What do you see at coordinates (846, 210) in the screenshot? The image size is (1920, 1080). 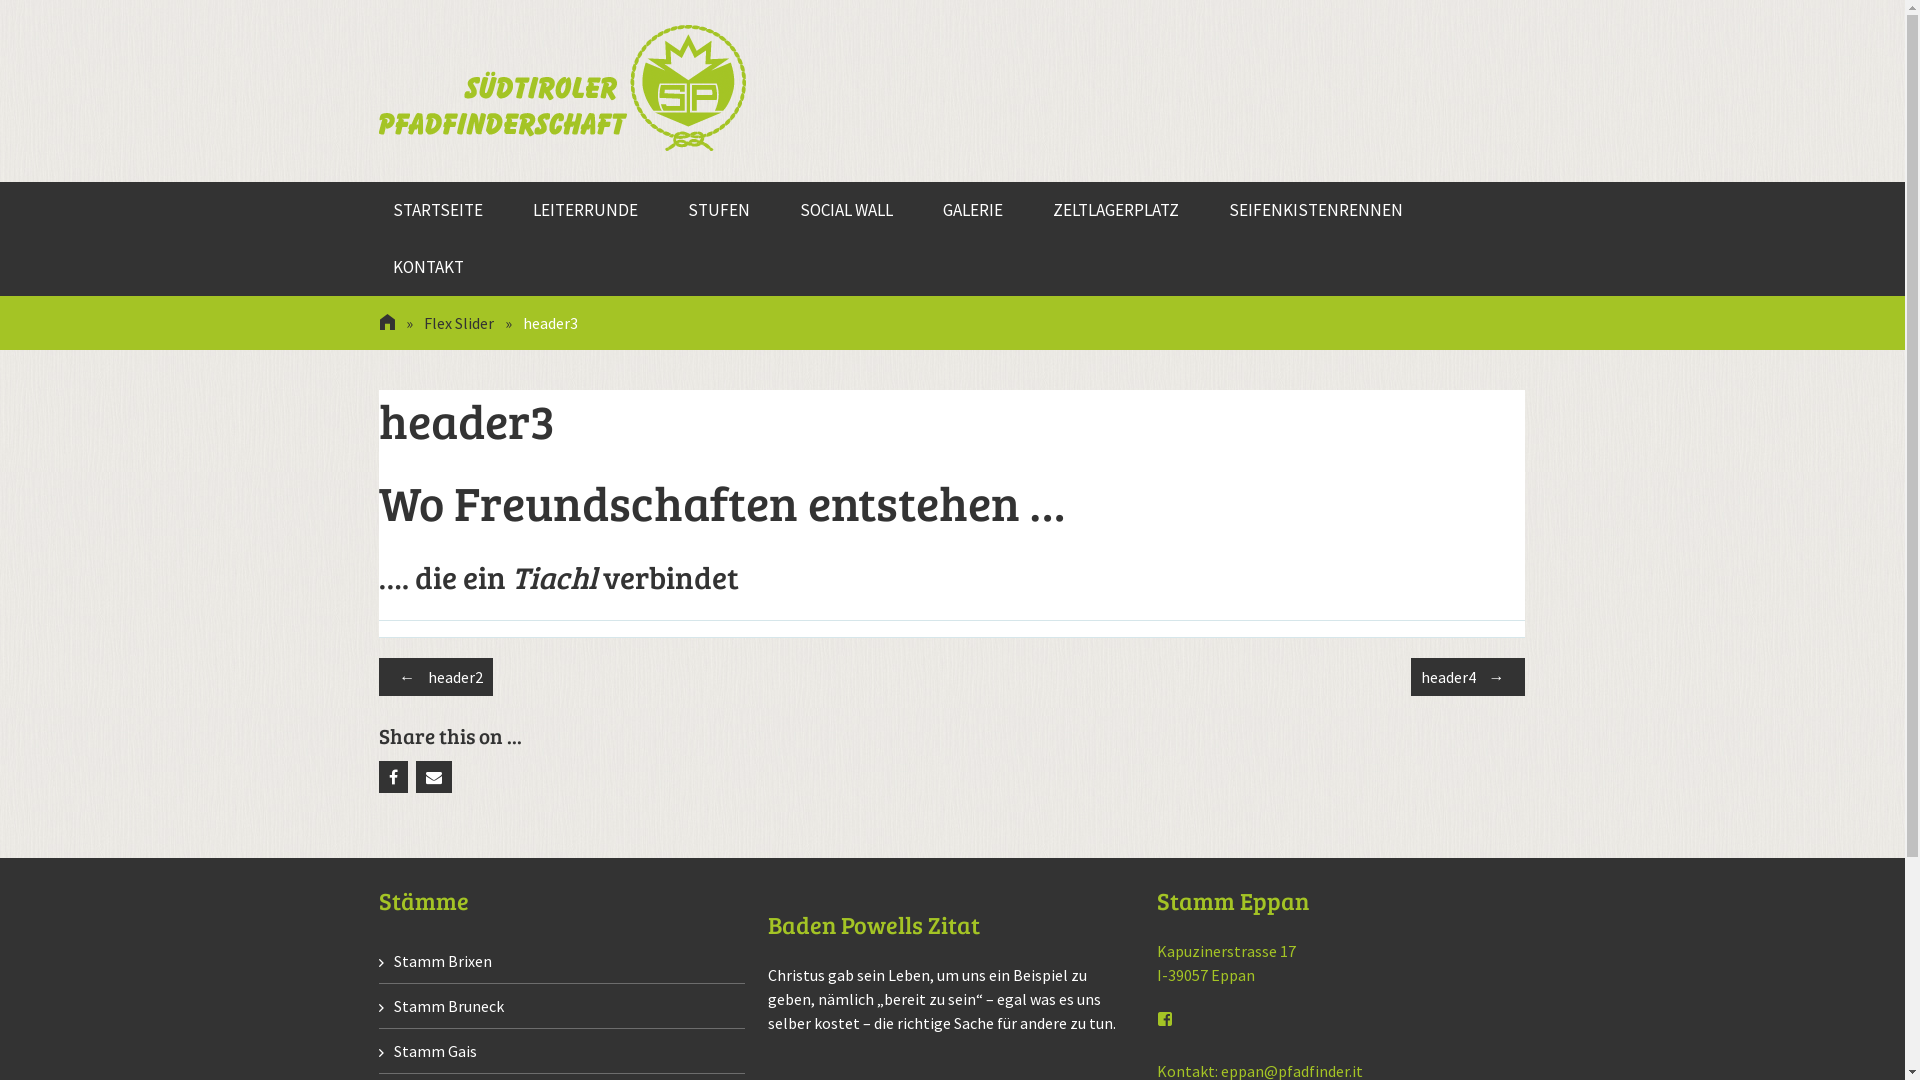 I see `SOCIAL WALL` at bounding box center [846, 210].